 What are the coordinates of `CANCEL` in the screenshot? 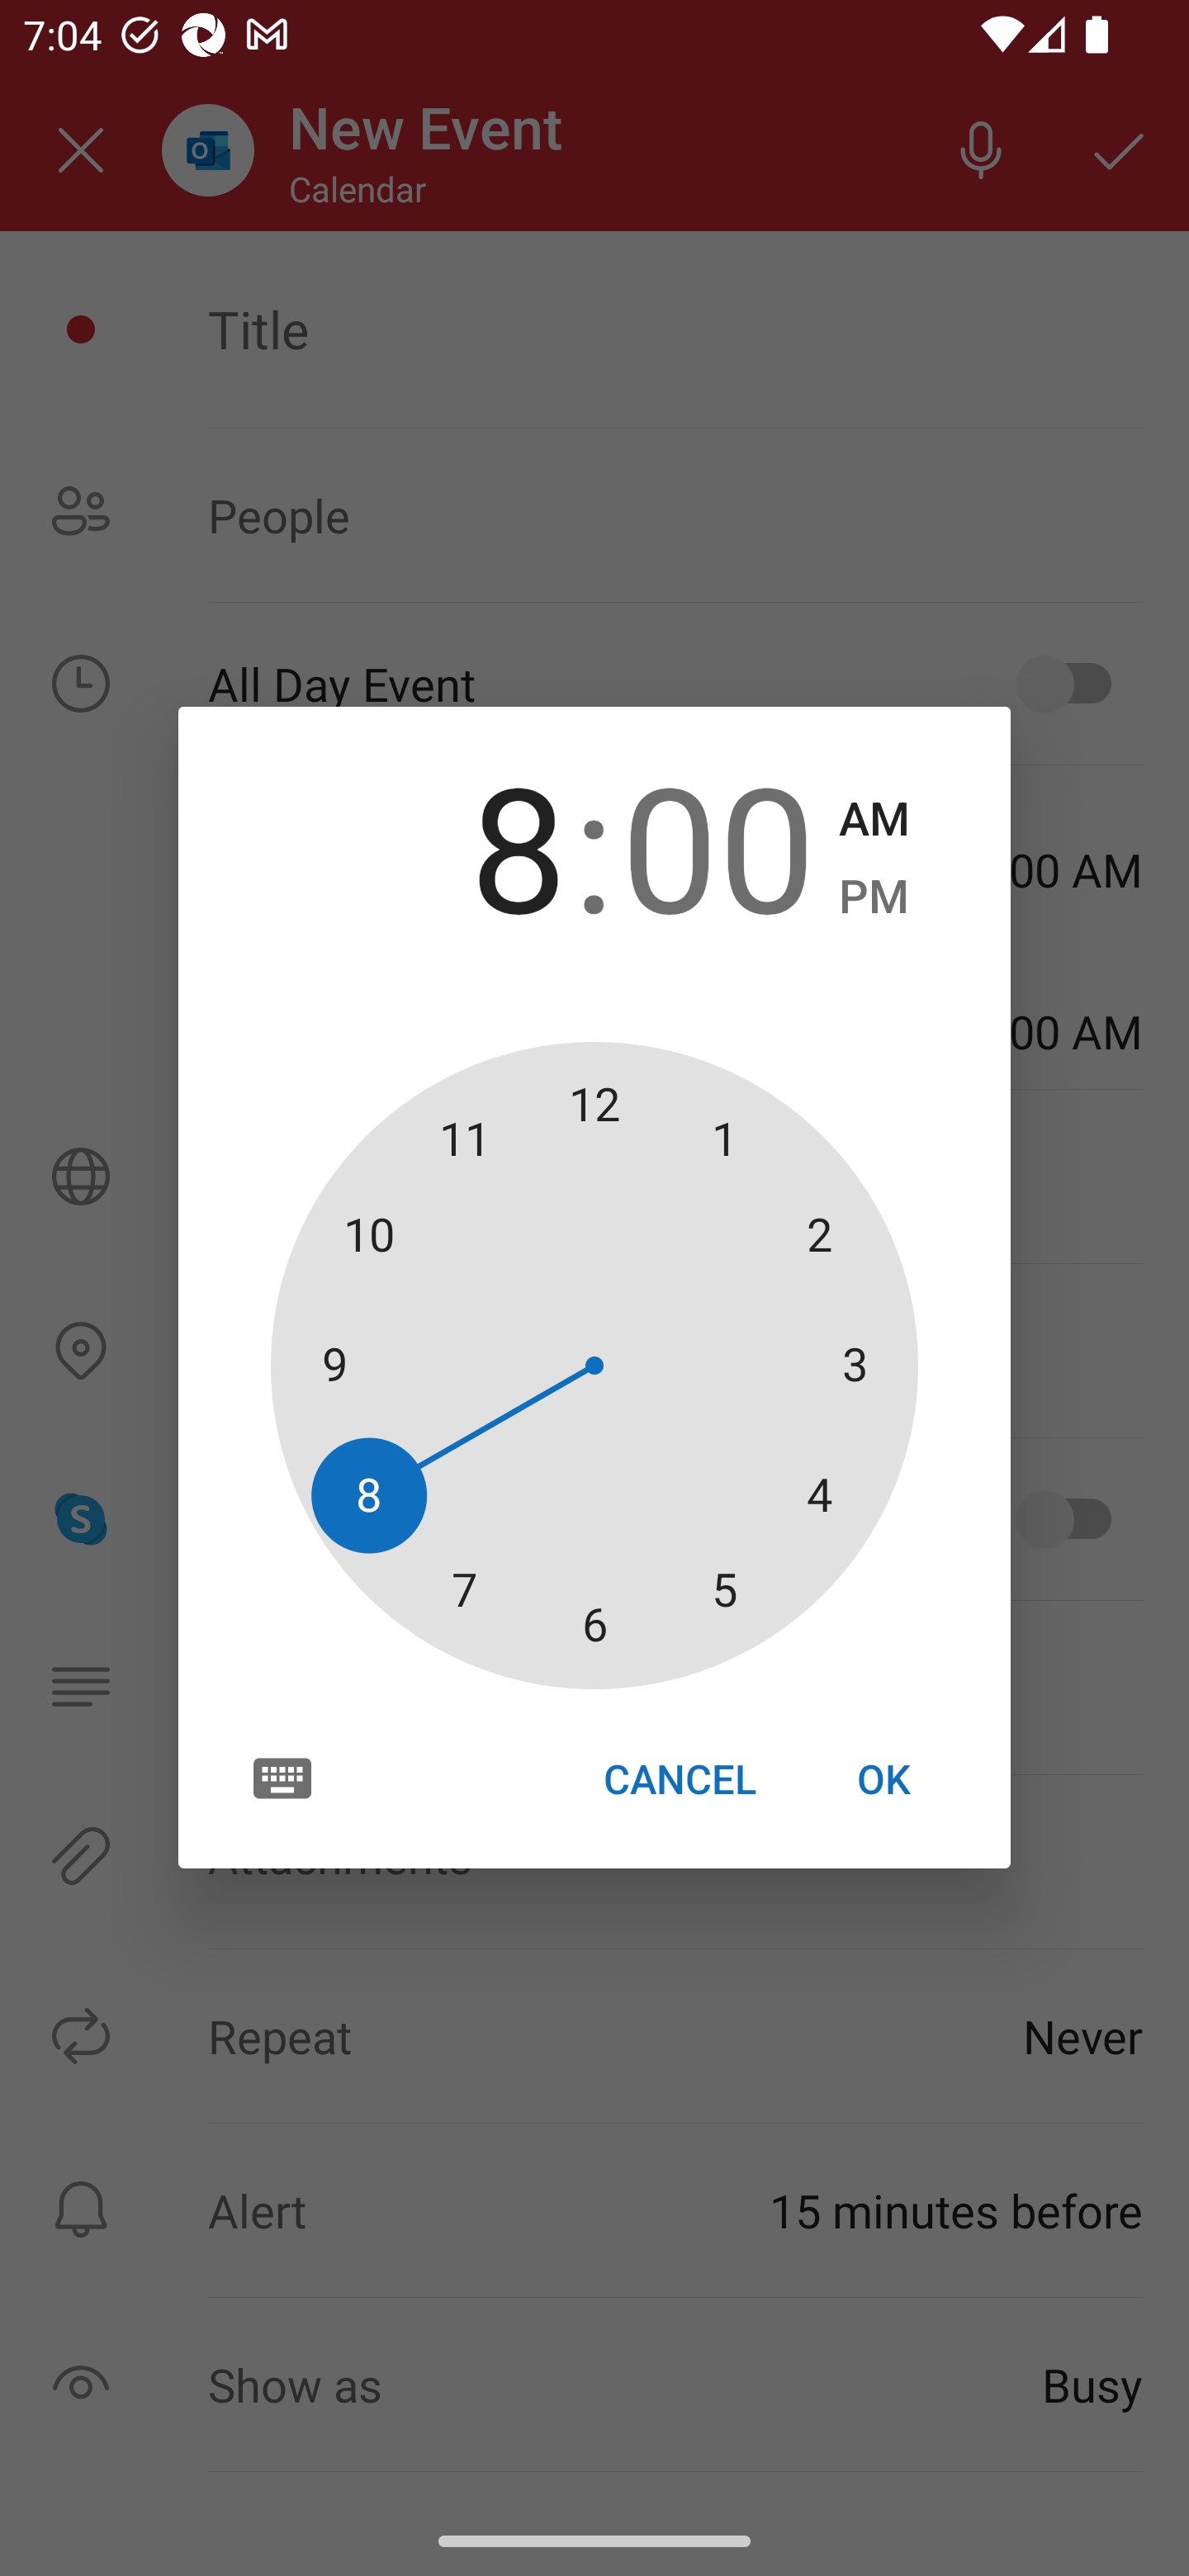 It's located at (679, 1778).